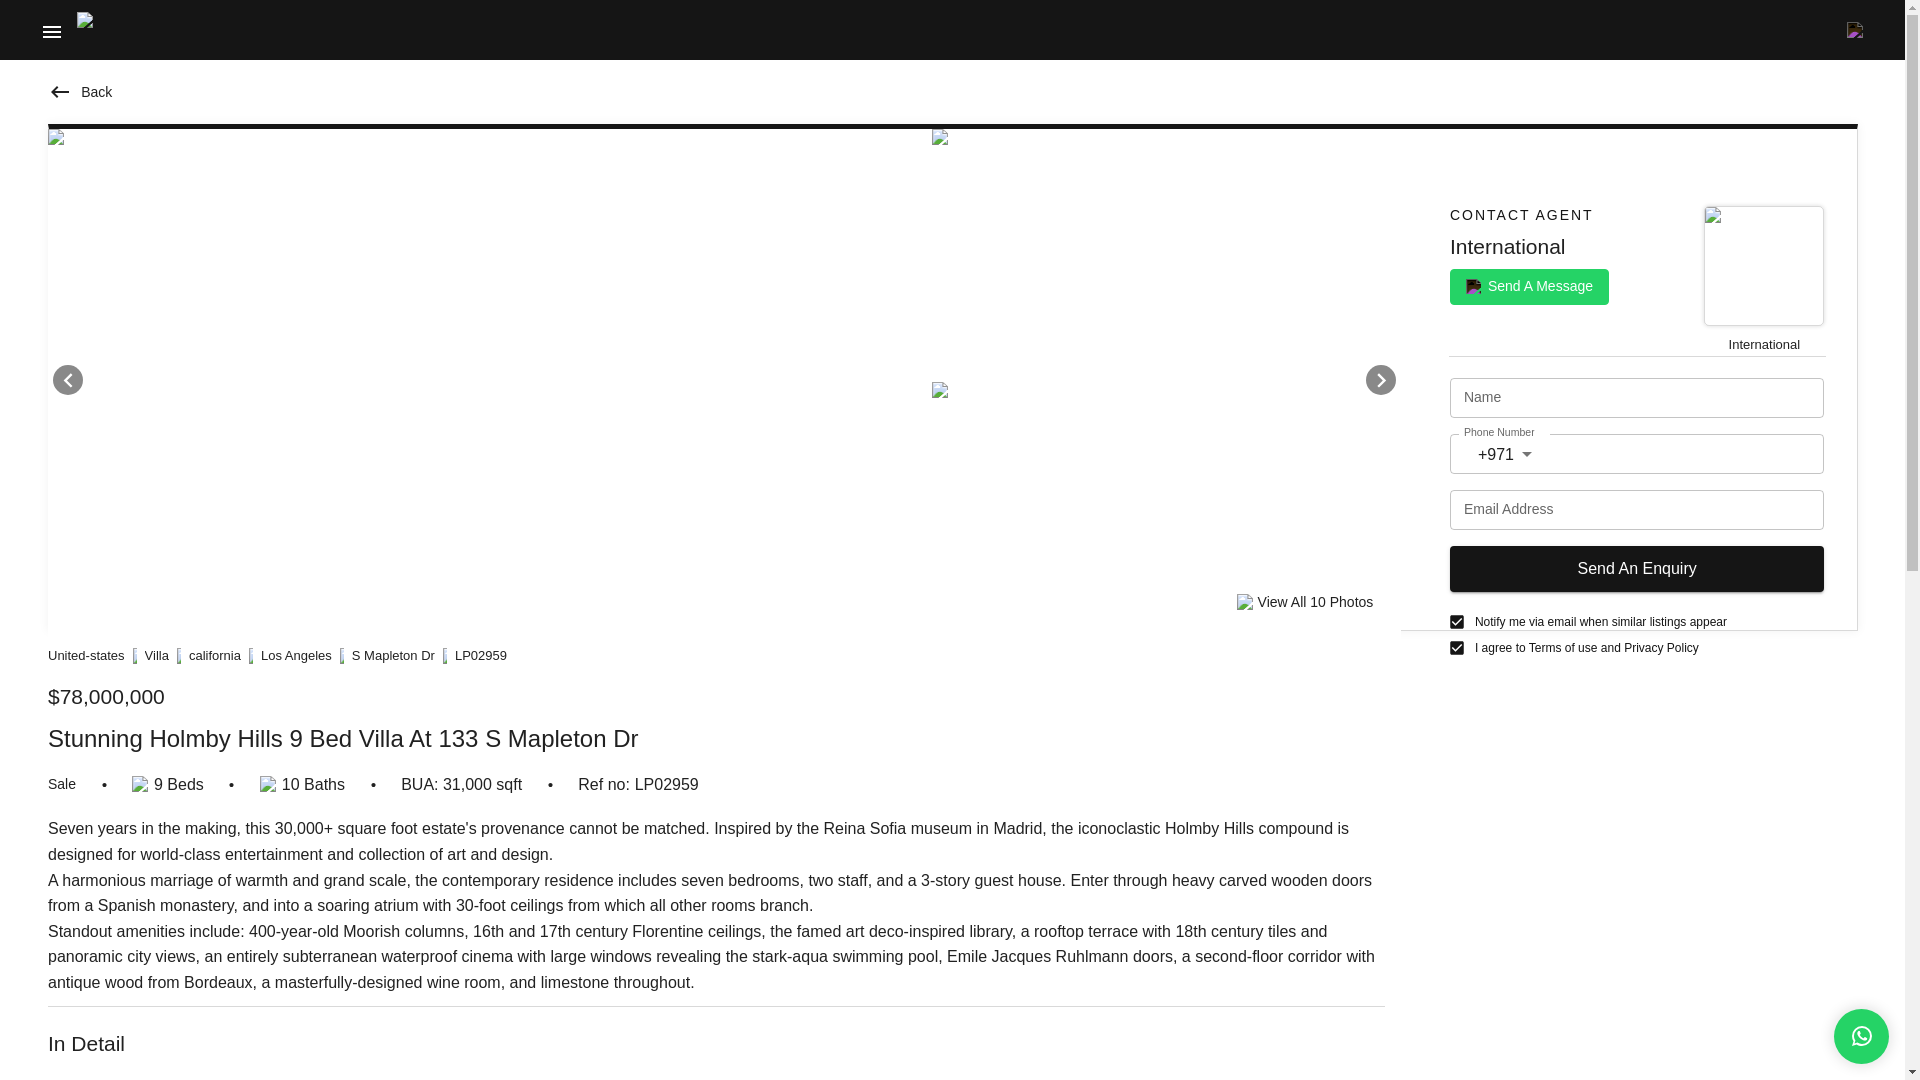 The image size is (1920, 1080). I want to click on United-states, so click(86, 656).